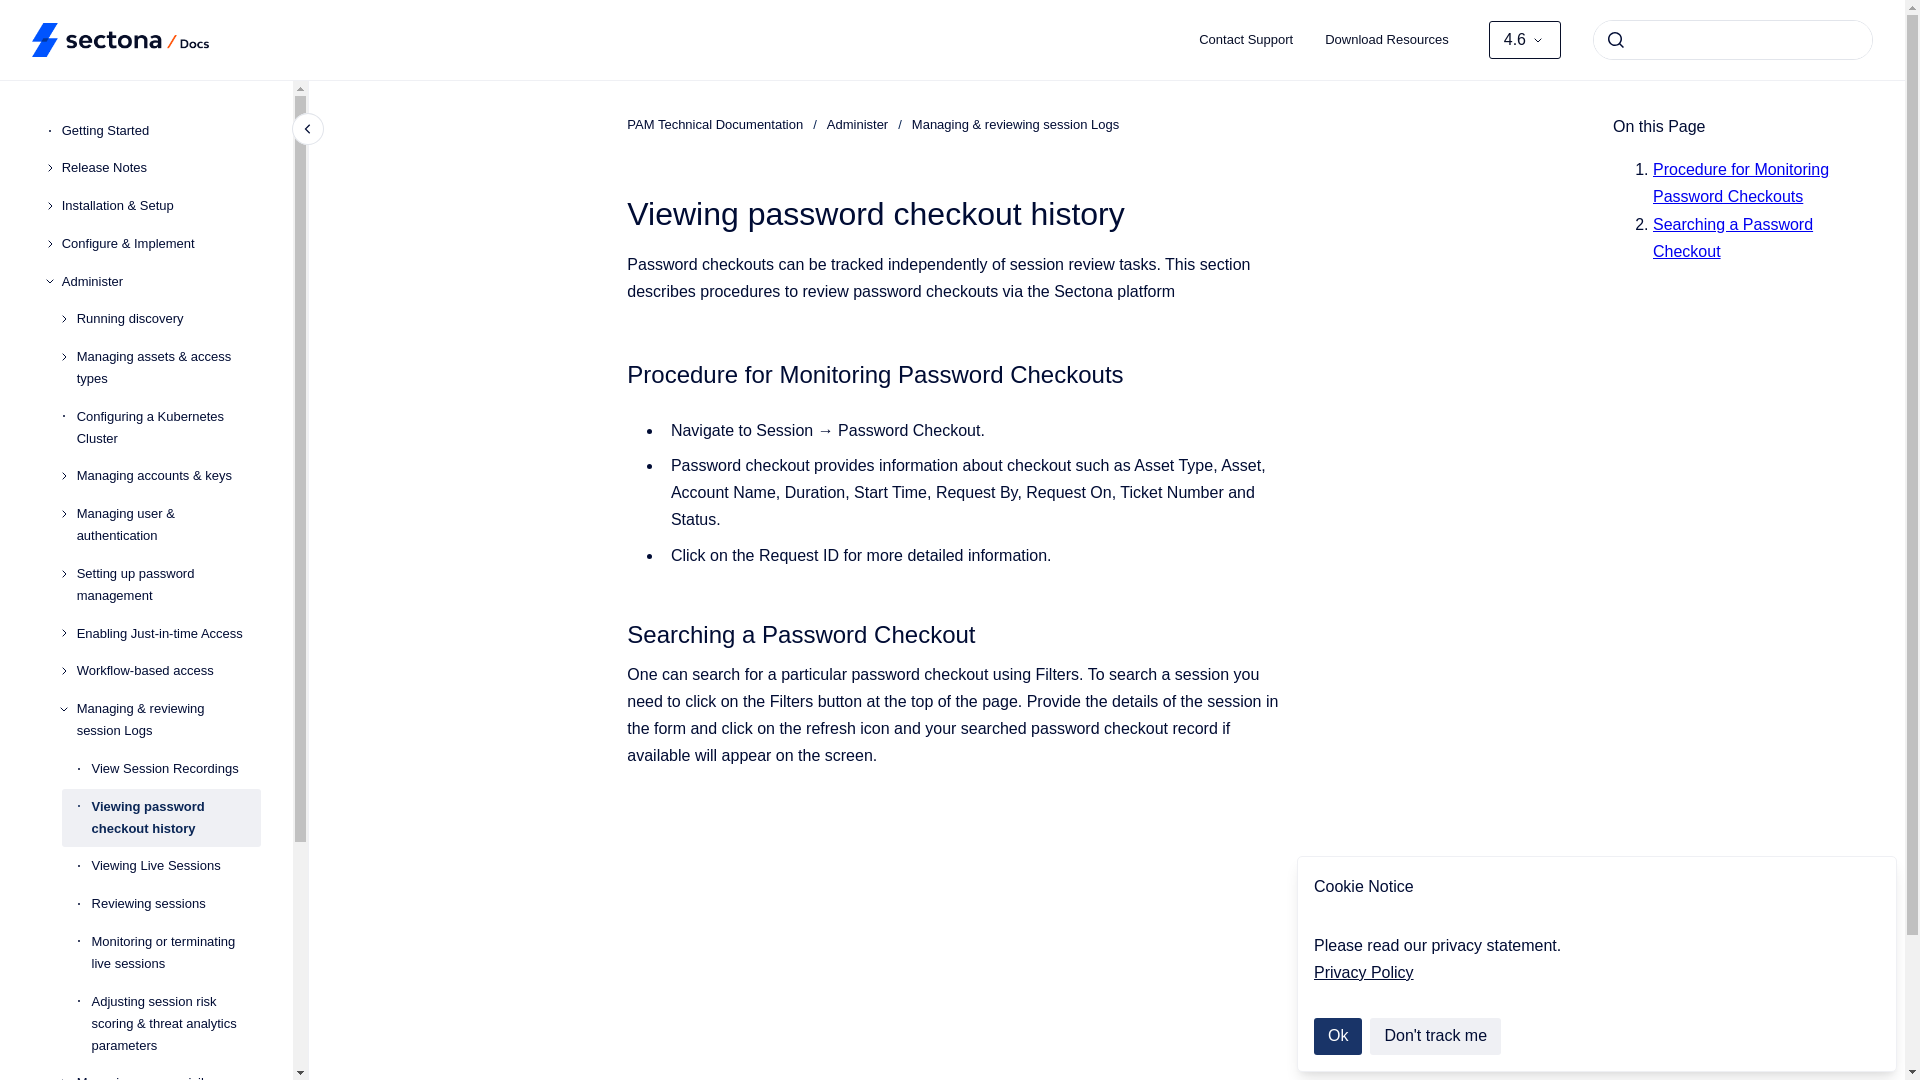 Image resolution: width=1920 pixels, height=1080 pixels. I want to click on 4.6, so click(1524, 40).